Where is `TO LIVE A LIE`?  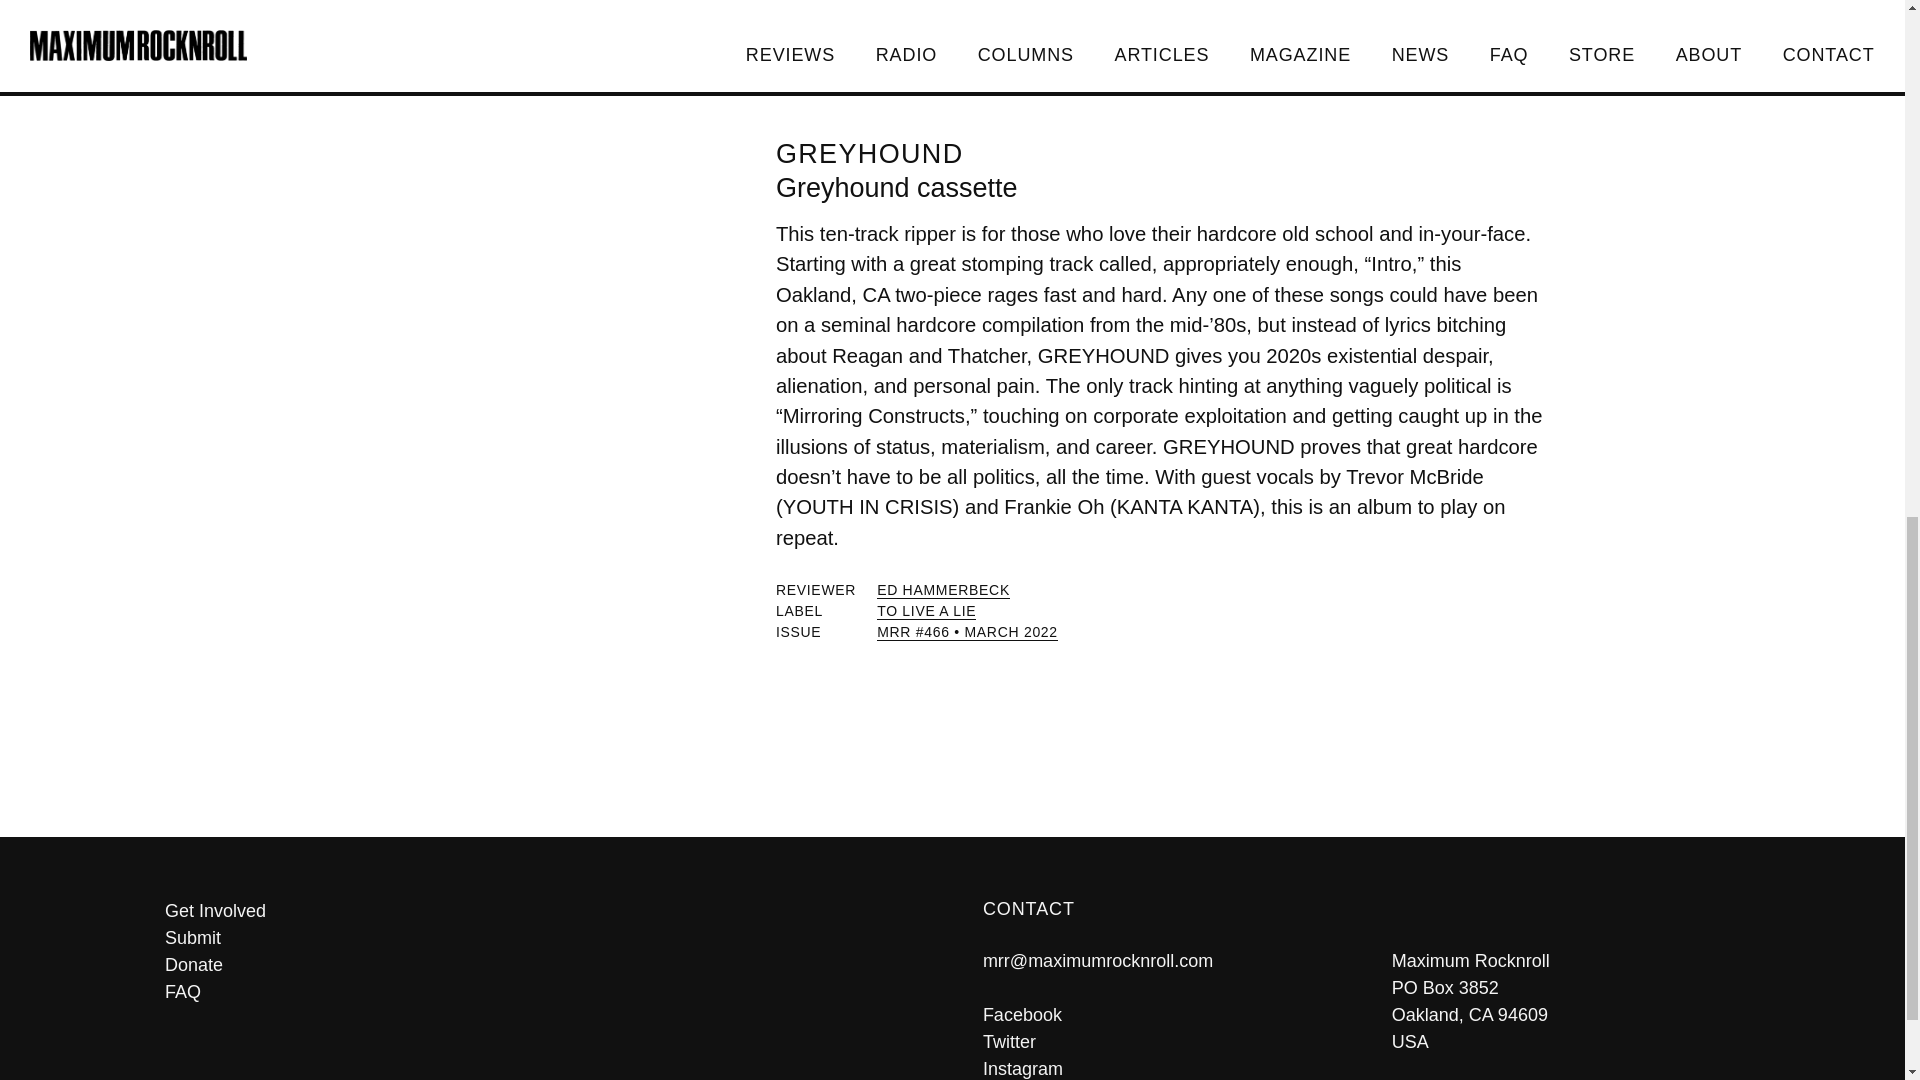
TO LIVE A LIE is located at coordinates (926, 610).